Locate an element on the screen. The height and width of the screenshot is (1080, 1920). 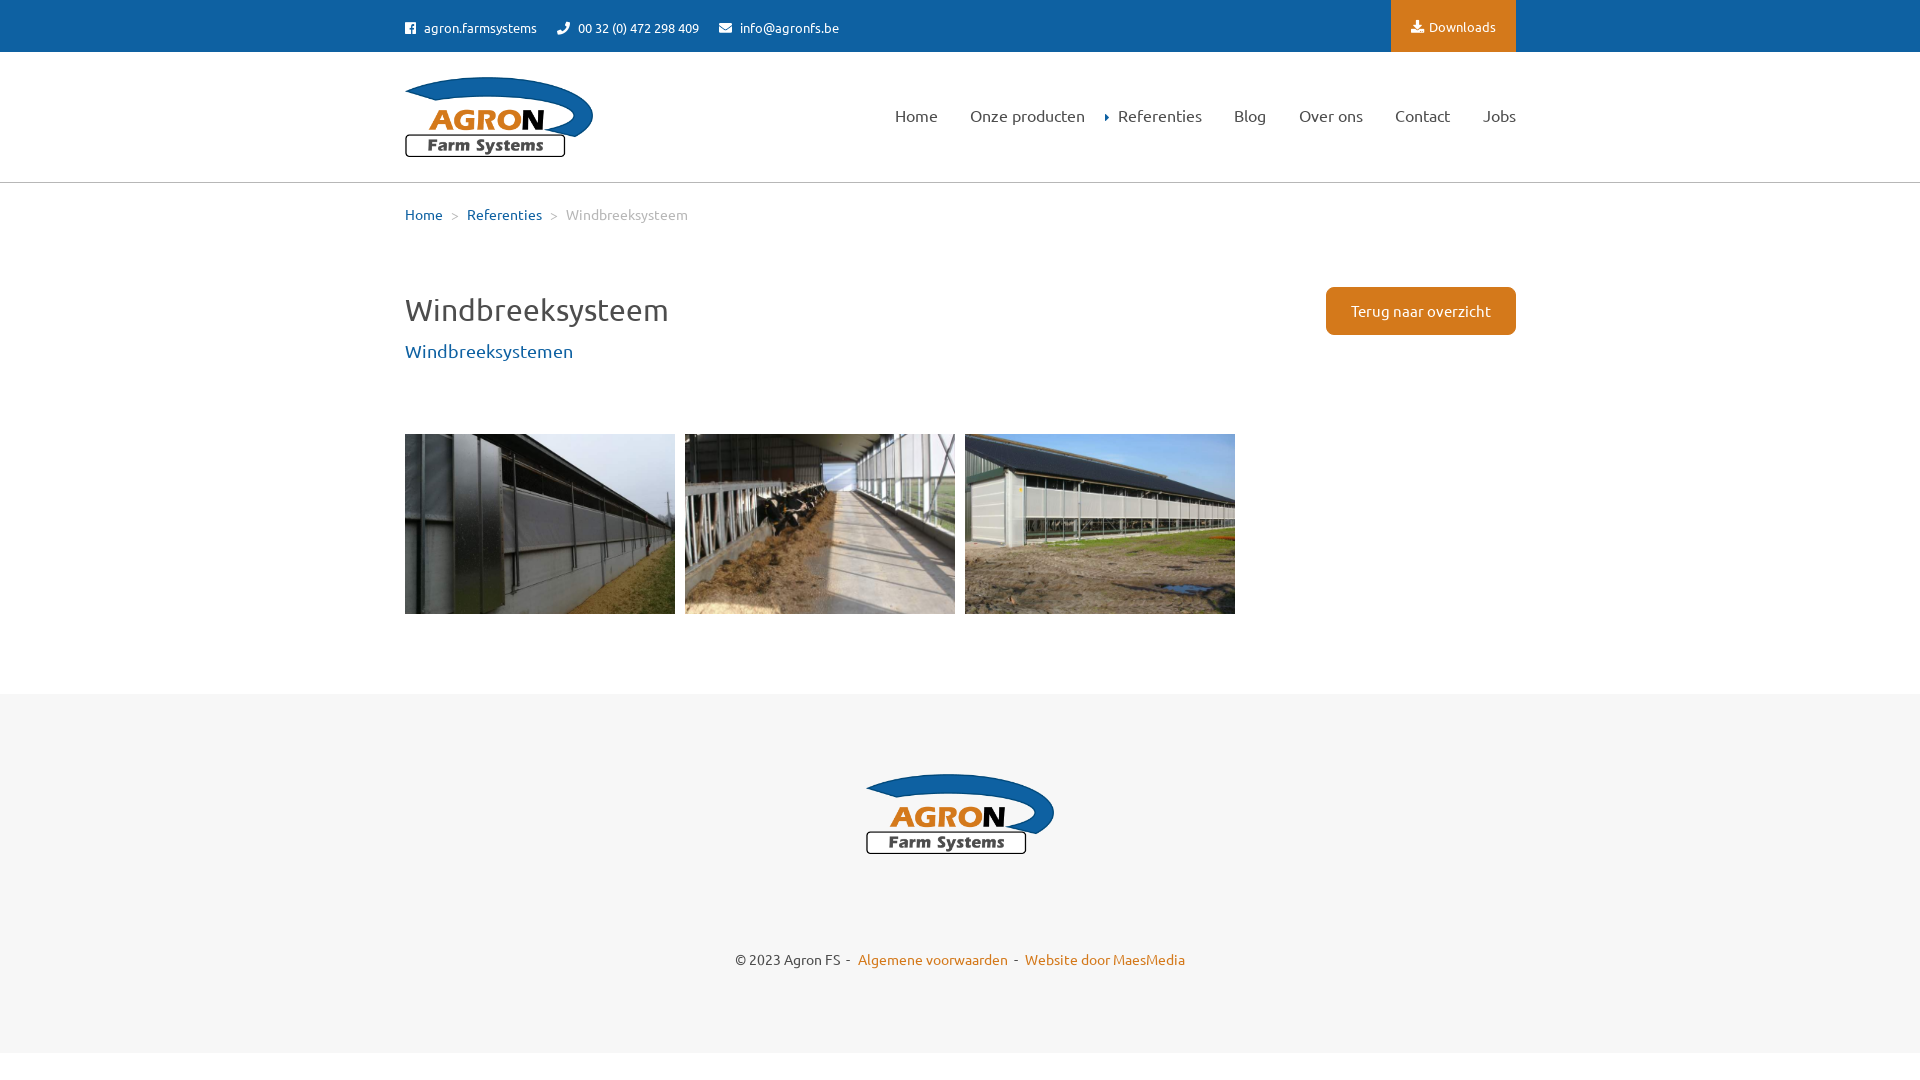
Blog is located at coordinates (1244, 116).